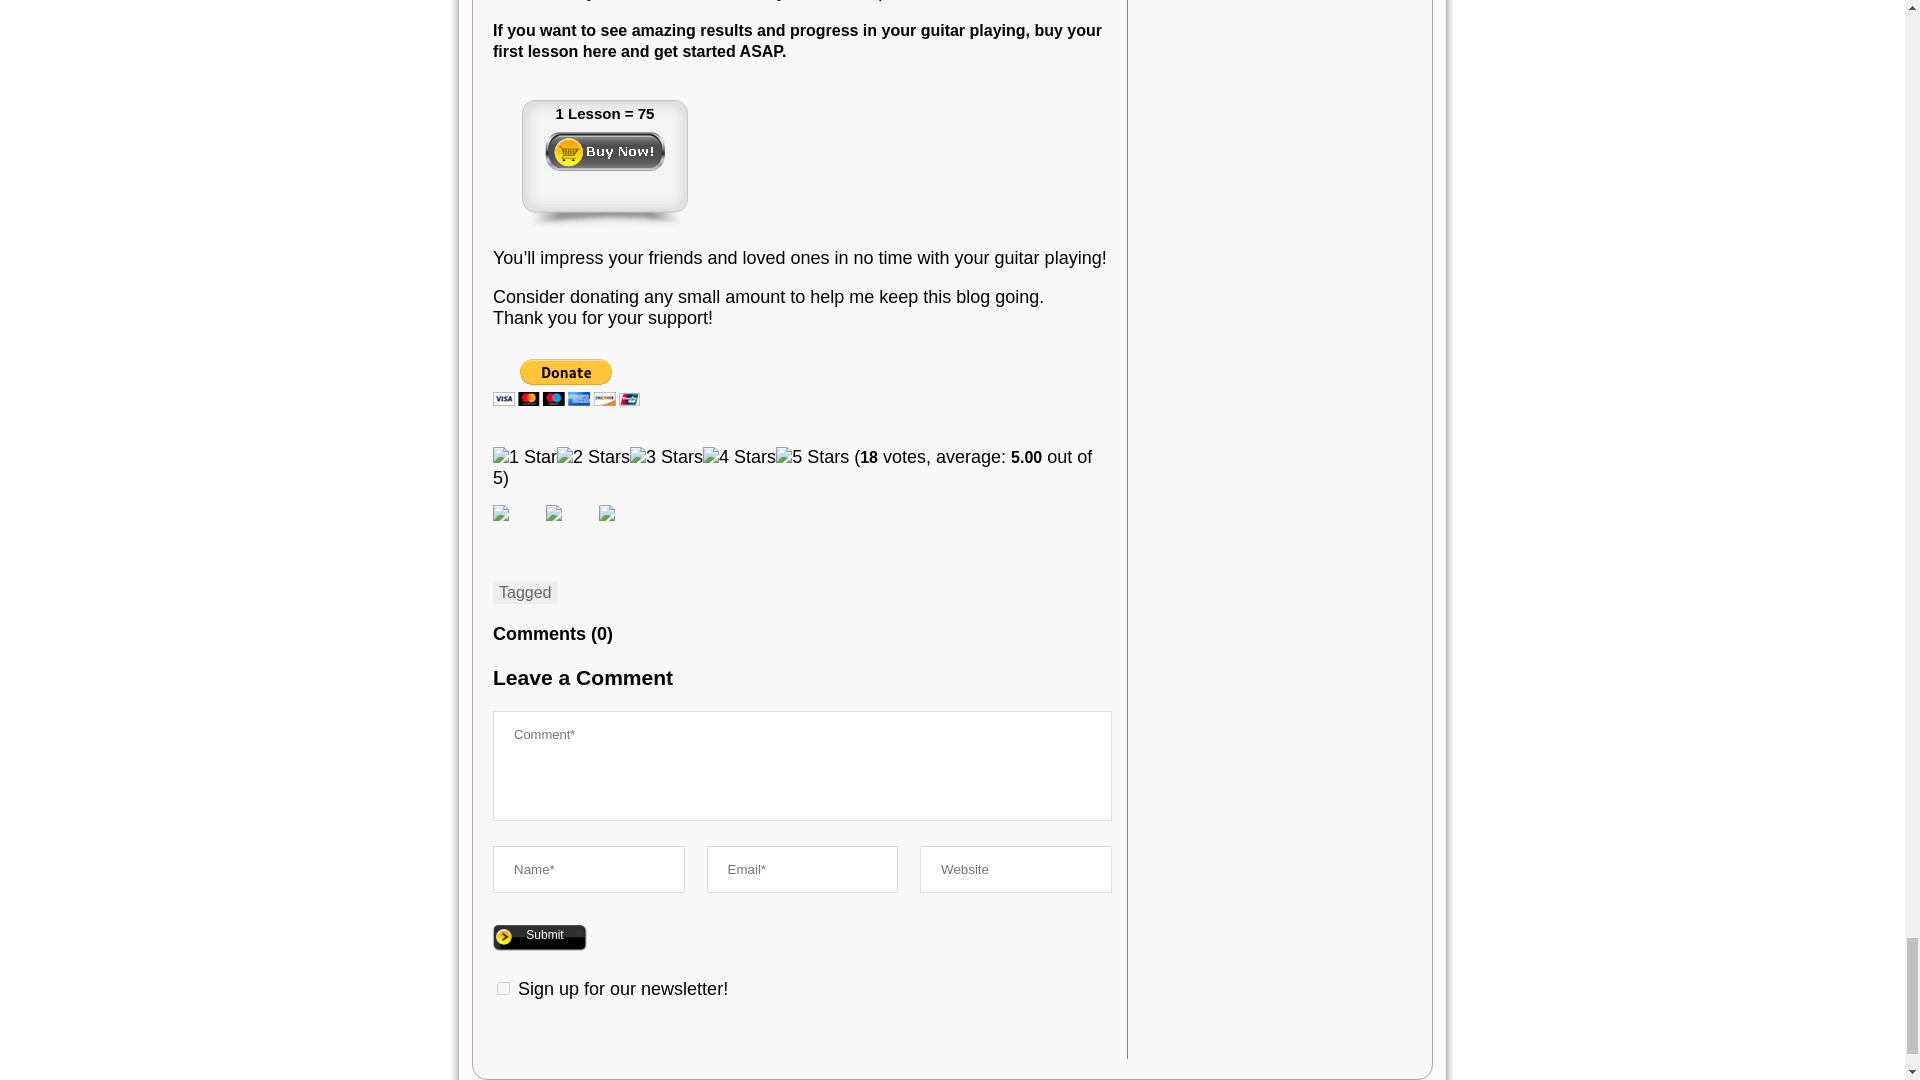  Describe the element at coordinates (540, 938) in the screenshot. I see `Submit` at that location.